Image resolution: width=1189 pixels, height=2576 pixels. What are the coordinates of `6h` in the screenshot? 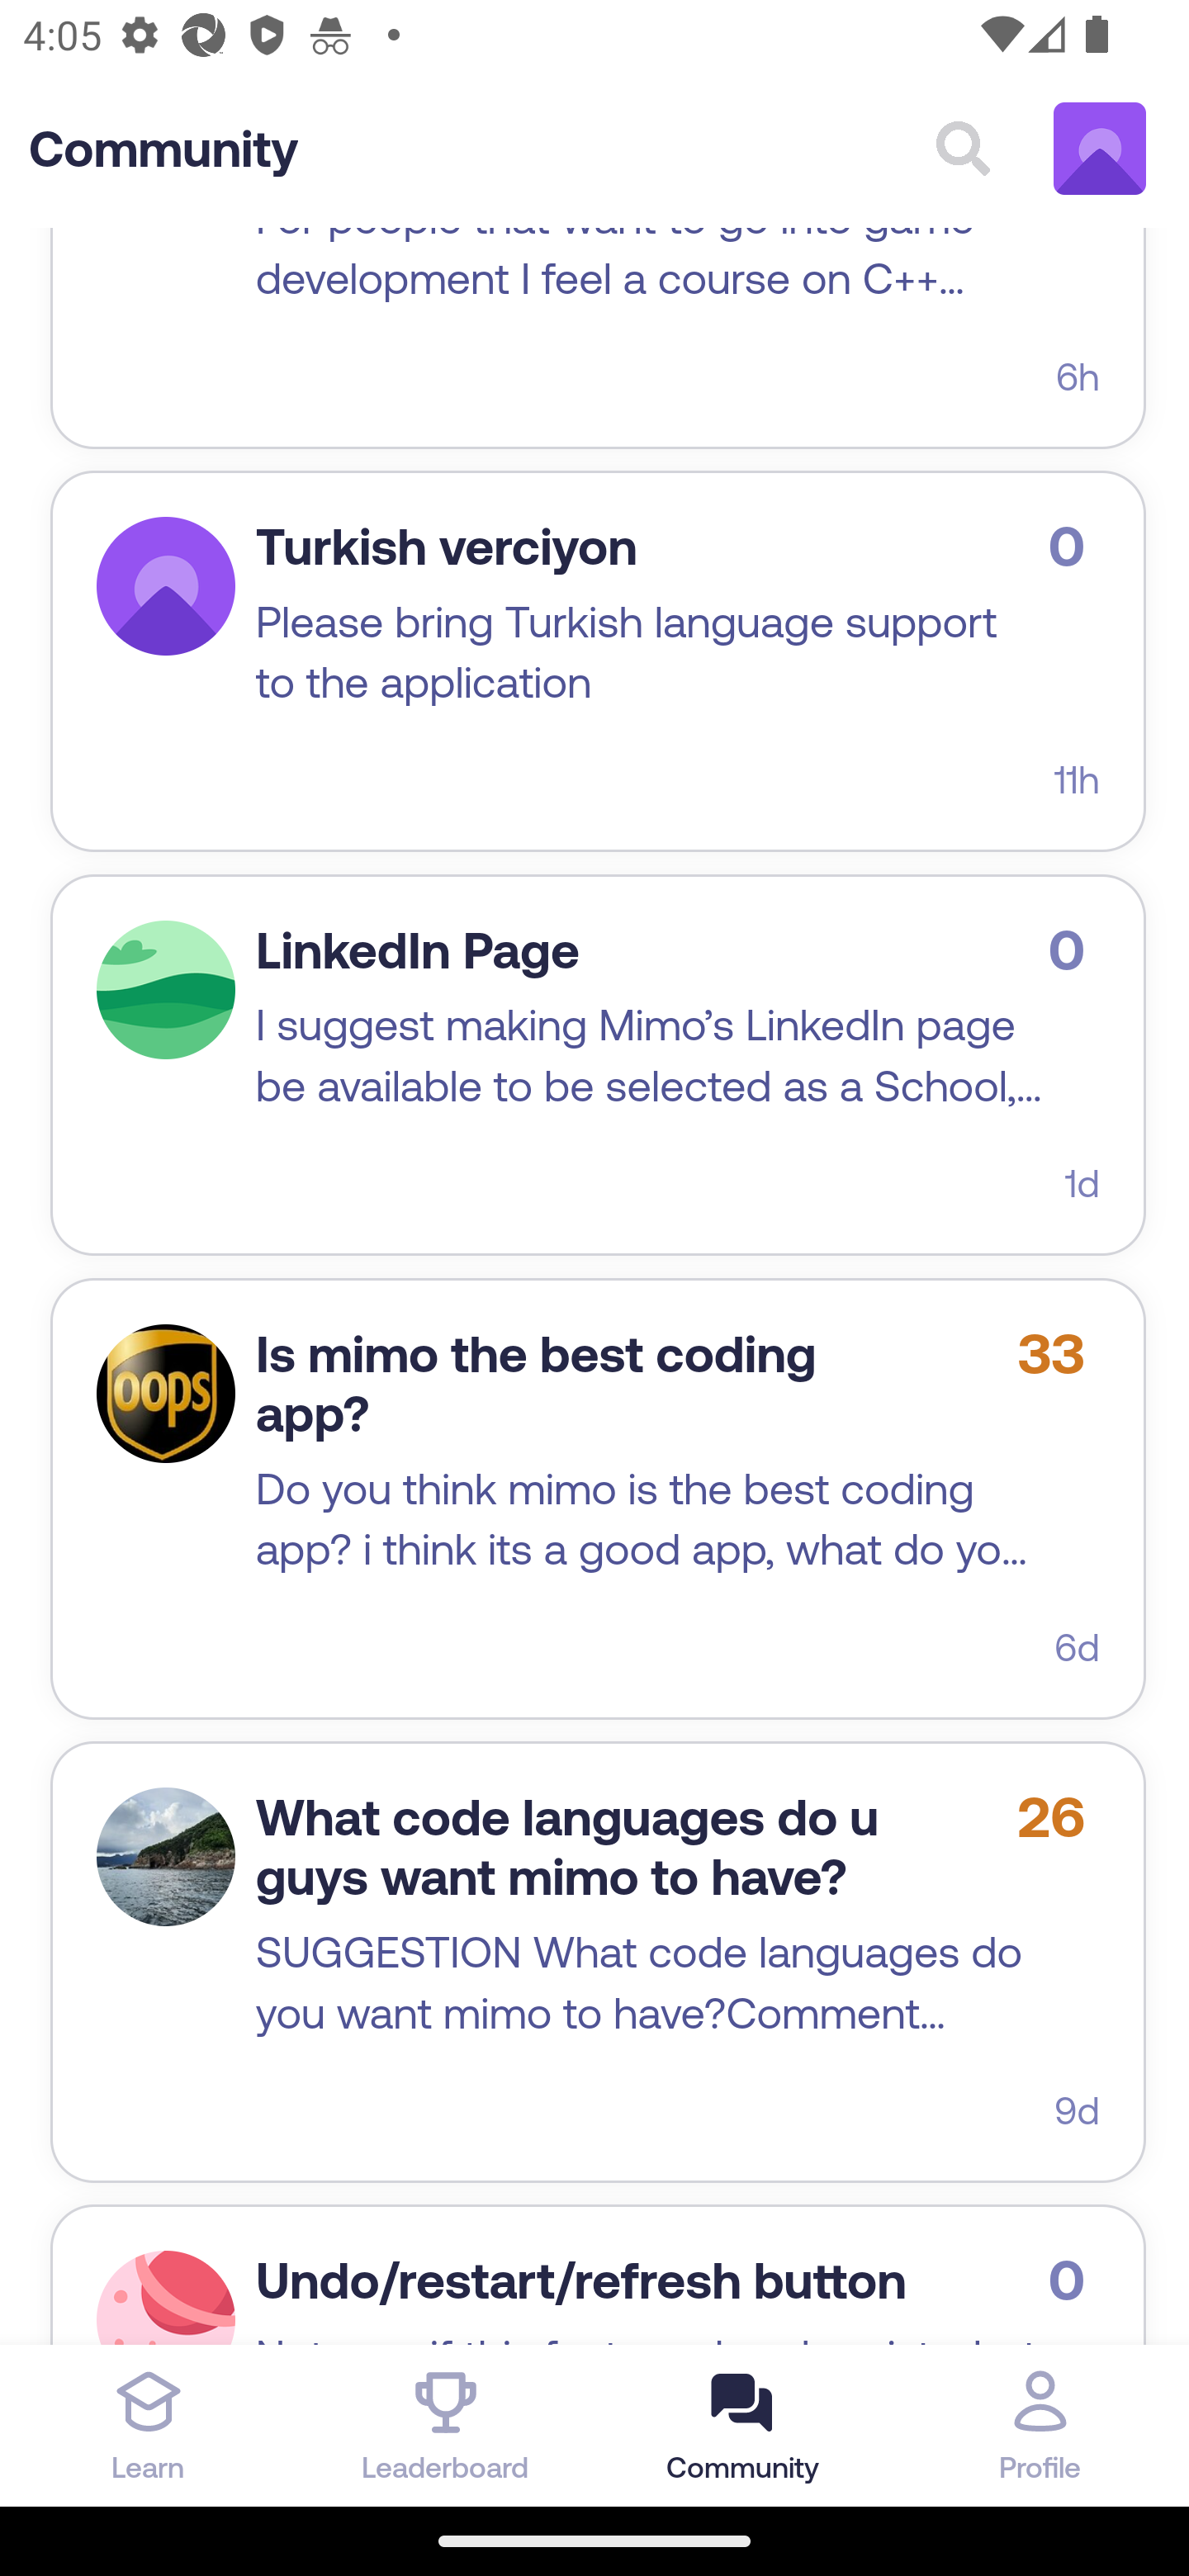 It's located at (1078, 378).